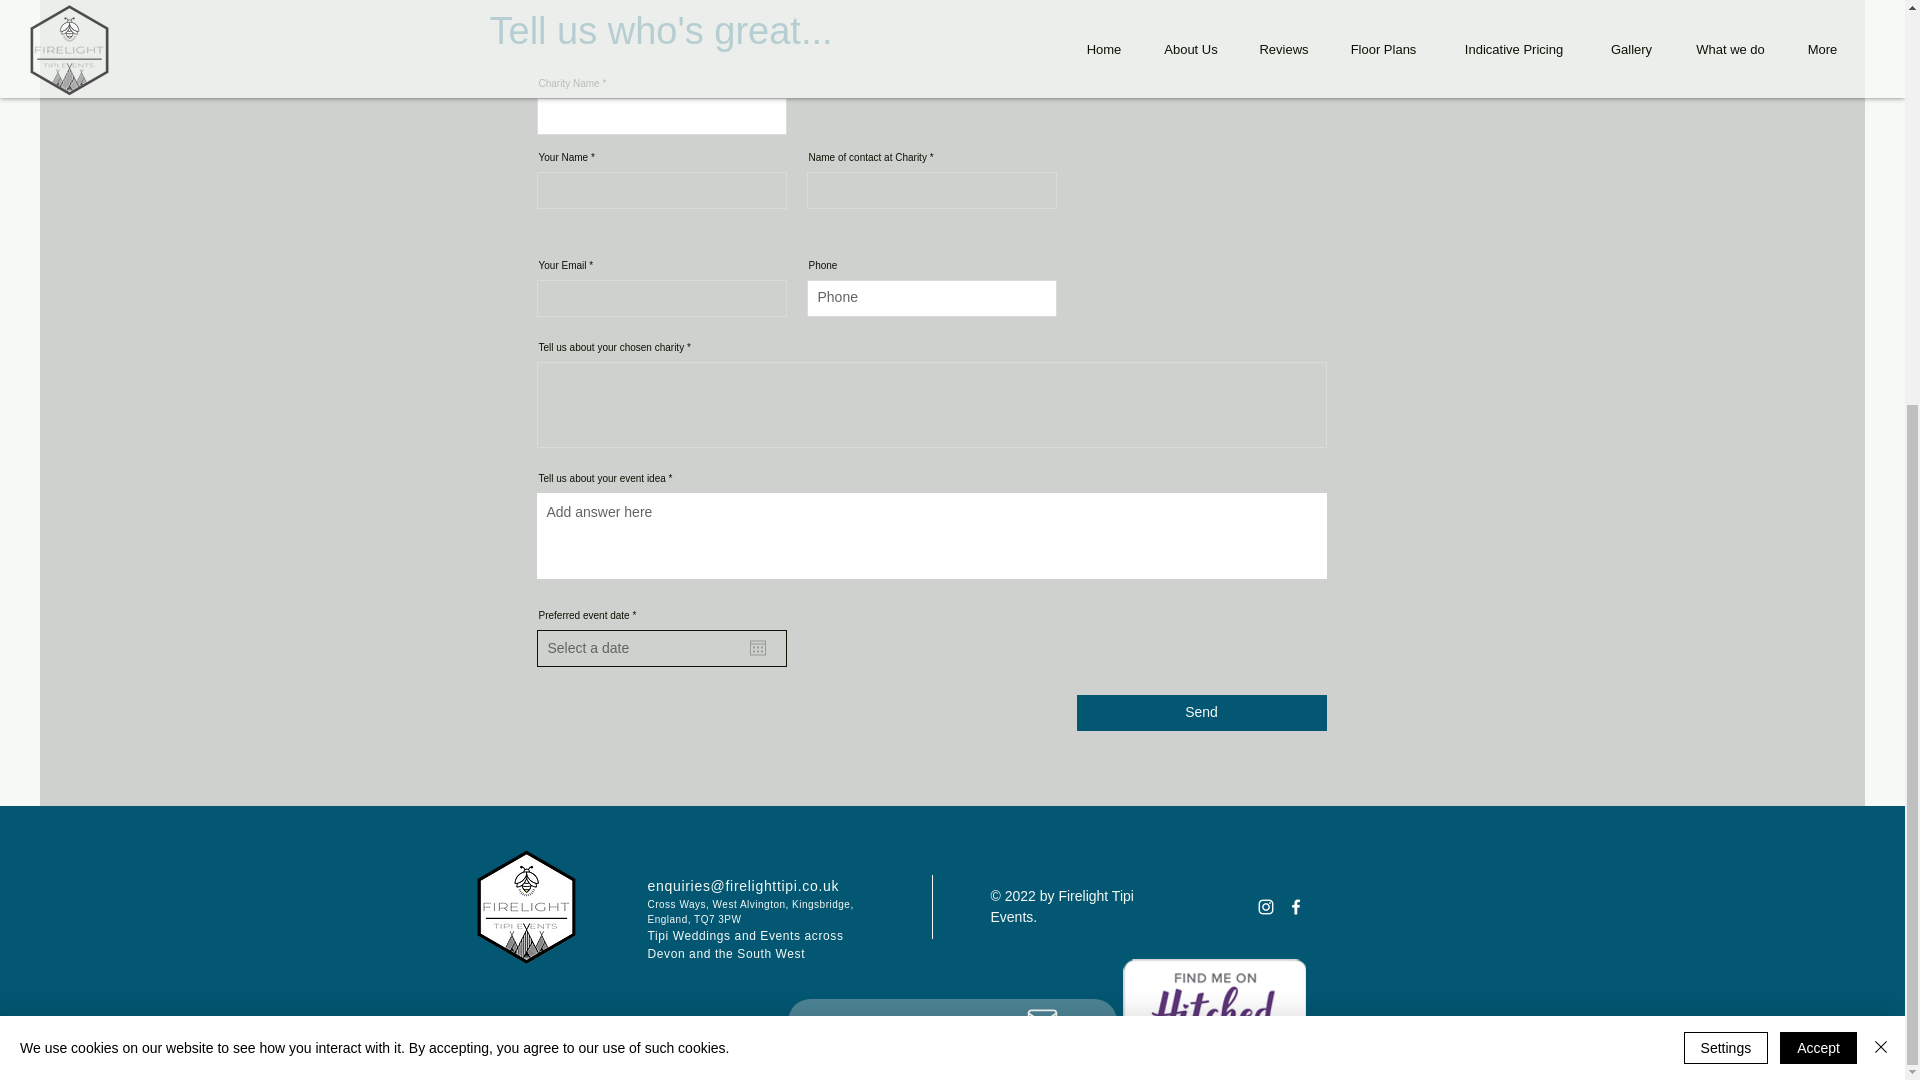 This screenshot has width=1920, height=1080. What do you see at coordinates (1818, 410) in the screenshot?
I see `Accept` at bounding box center [1818, 410].